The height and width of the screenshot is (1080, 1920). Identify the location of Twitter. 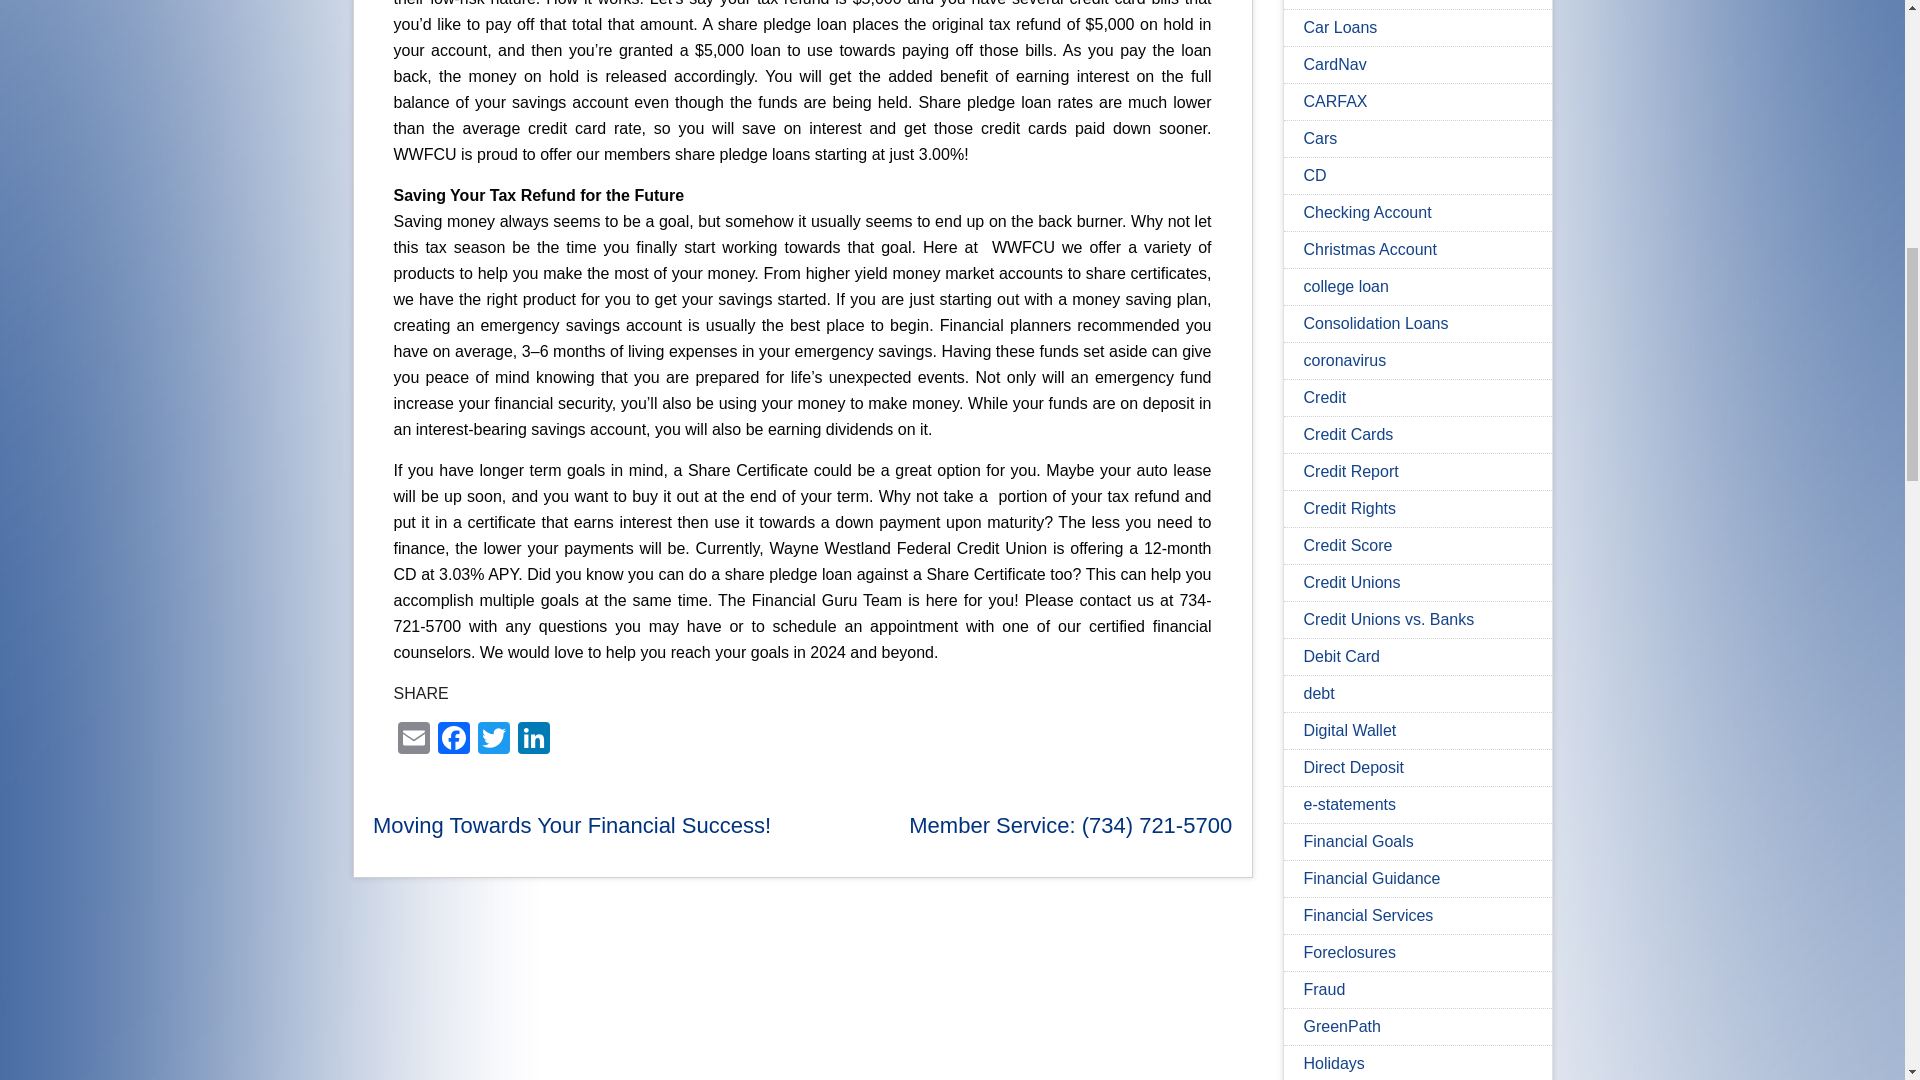
(494, 740).